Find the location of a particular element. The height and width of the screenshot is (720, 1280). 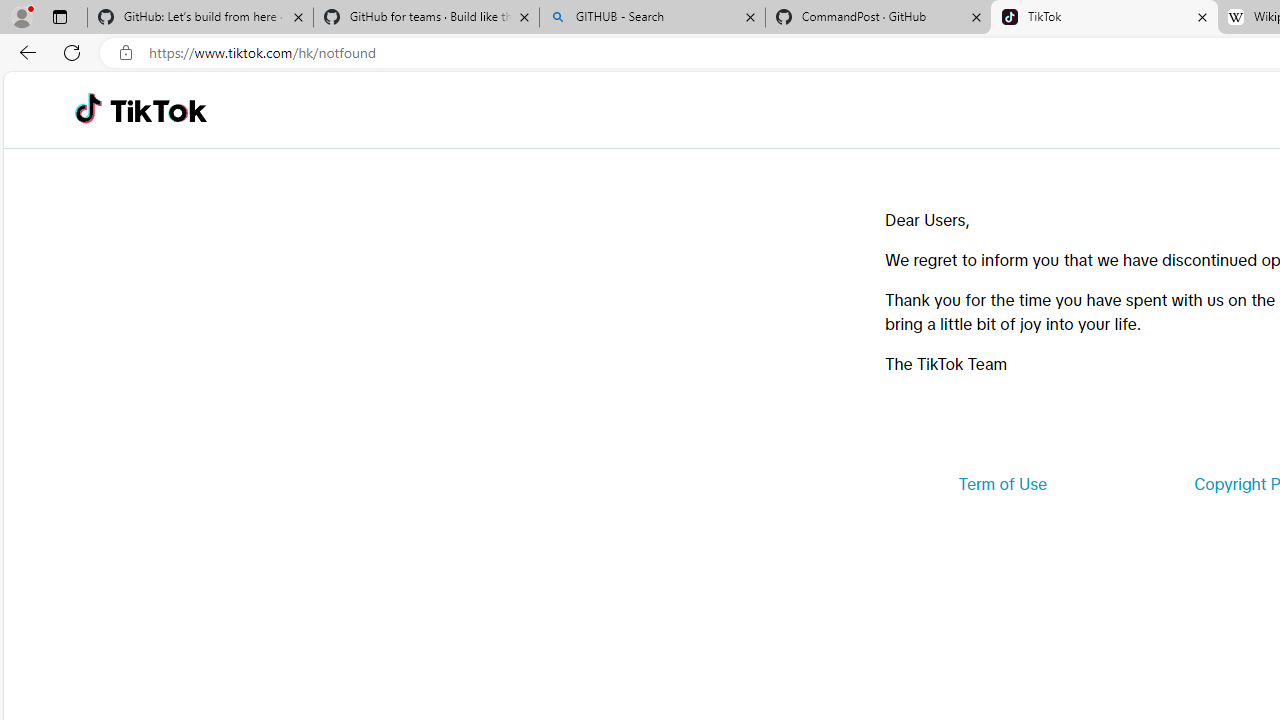

TikTok is located at coordinates (1104, 18).